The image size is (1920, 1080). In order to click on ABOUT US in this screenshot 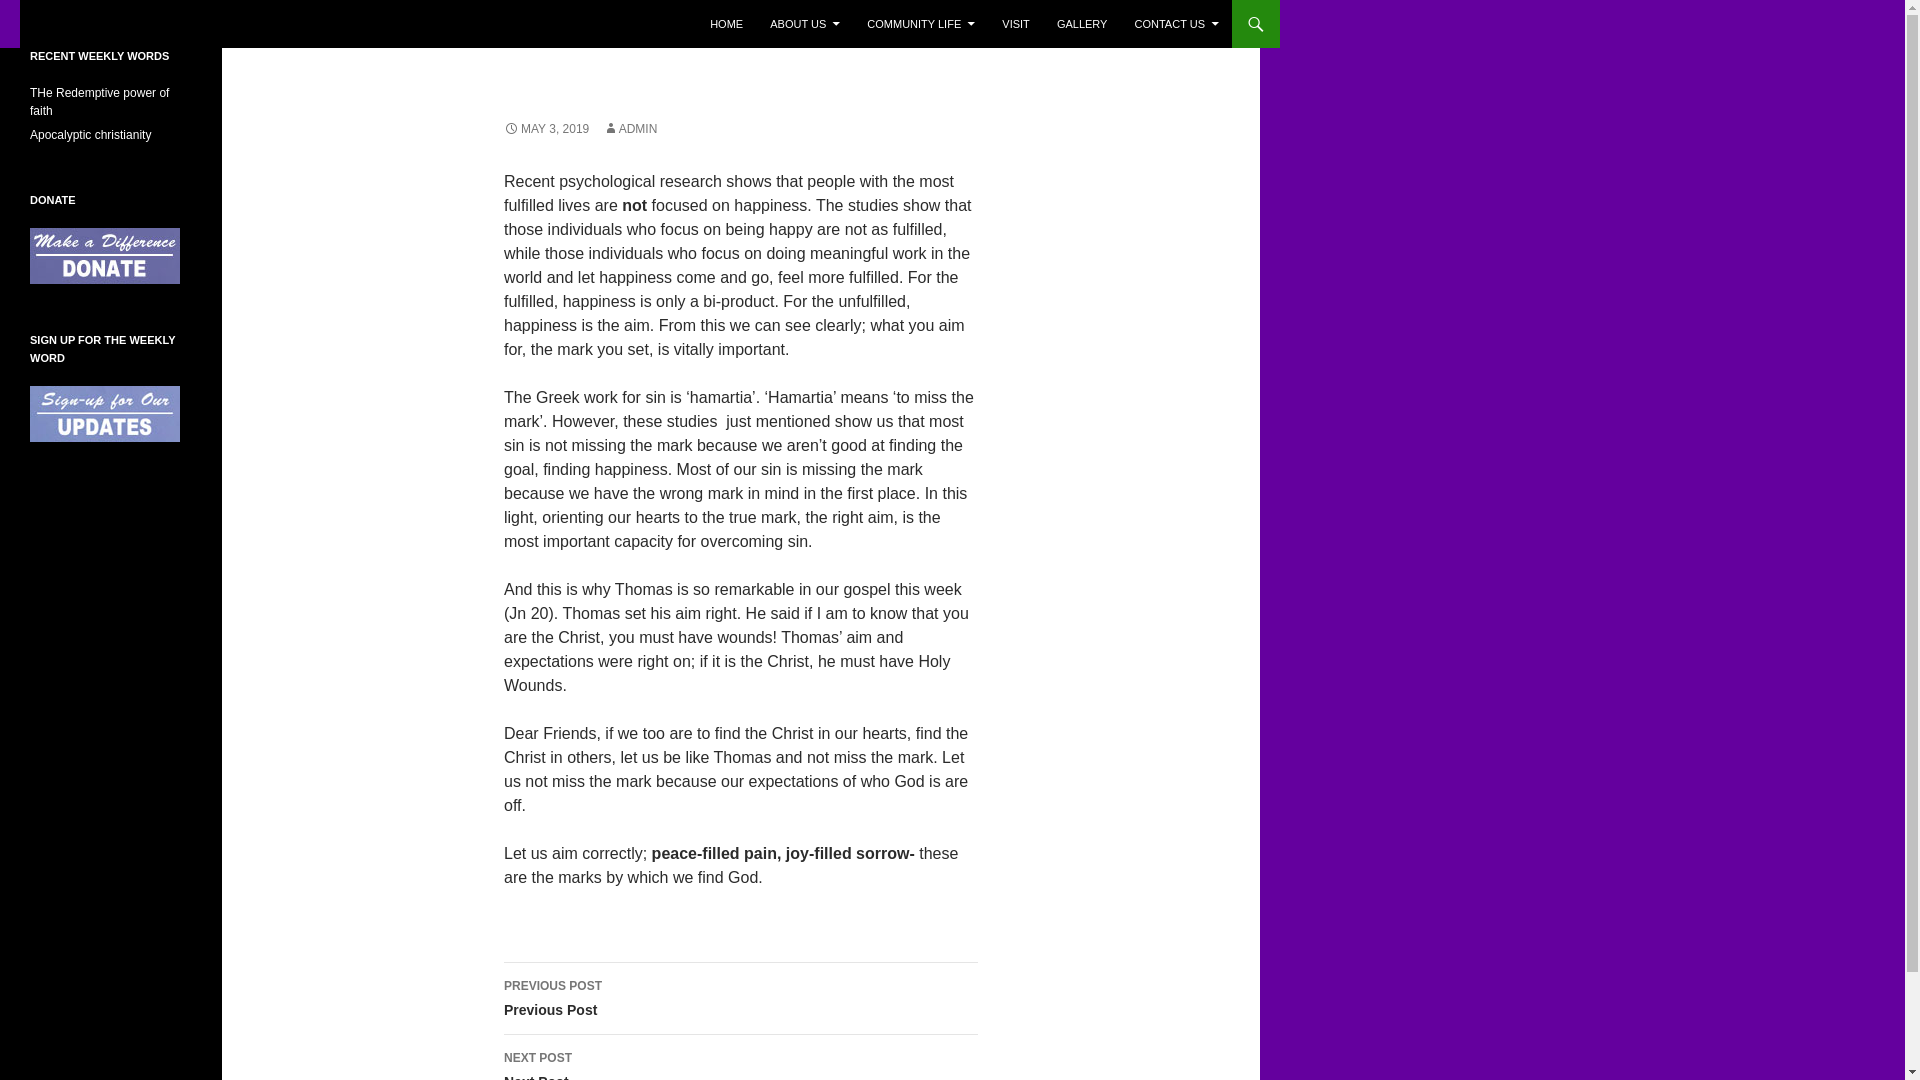, I will do `click(805, 24)`.